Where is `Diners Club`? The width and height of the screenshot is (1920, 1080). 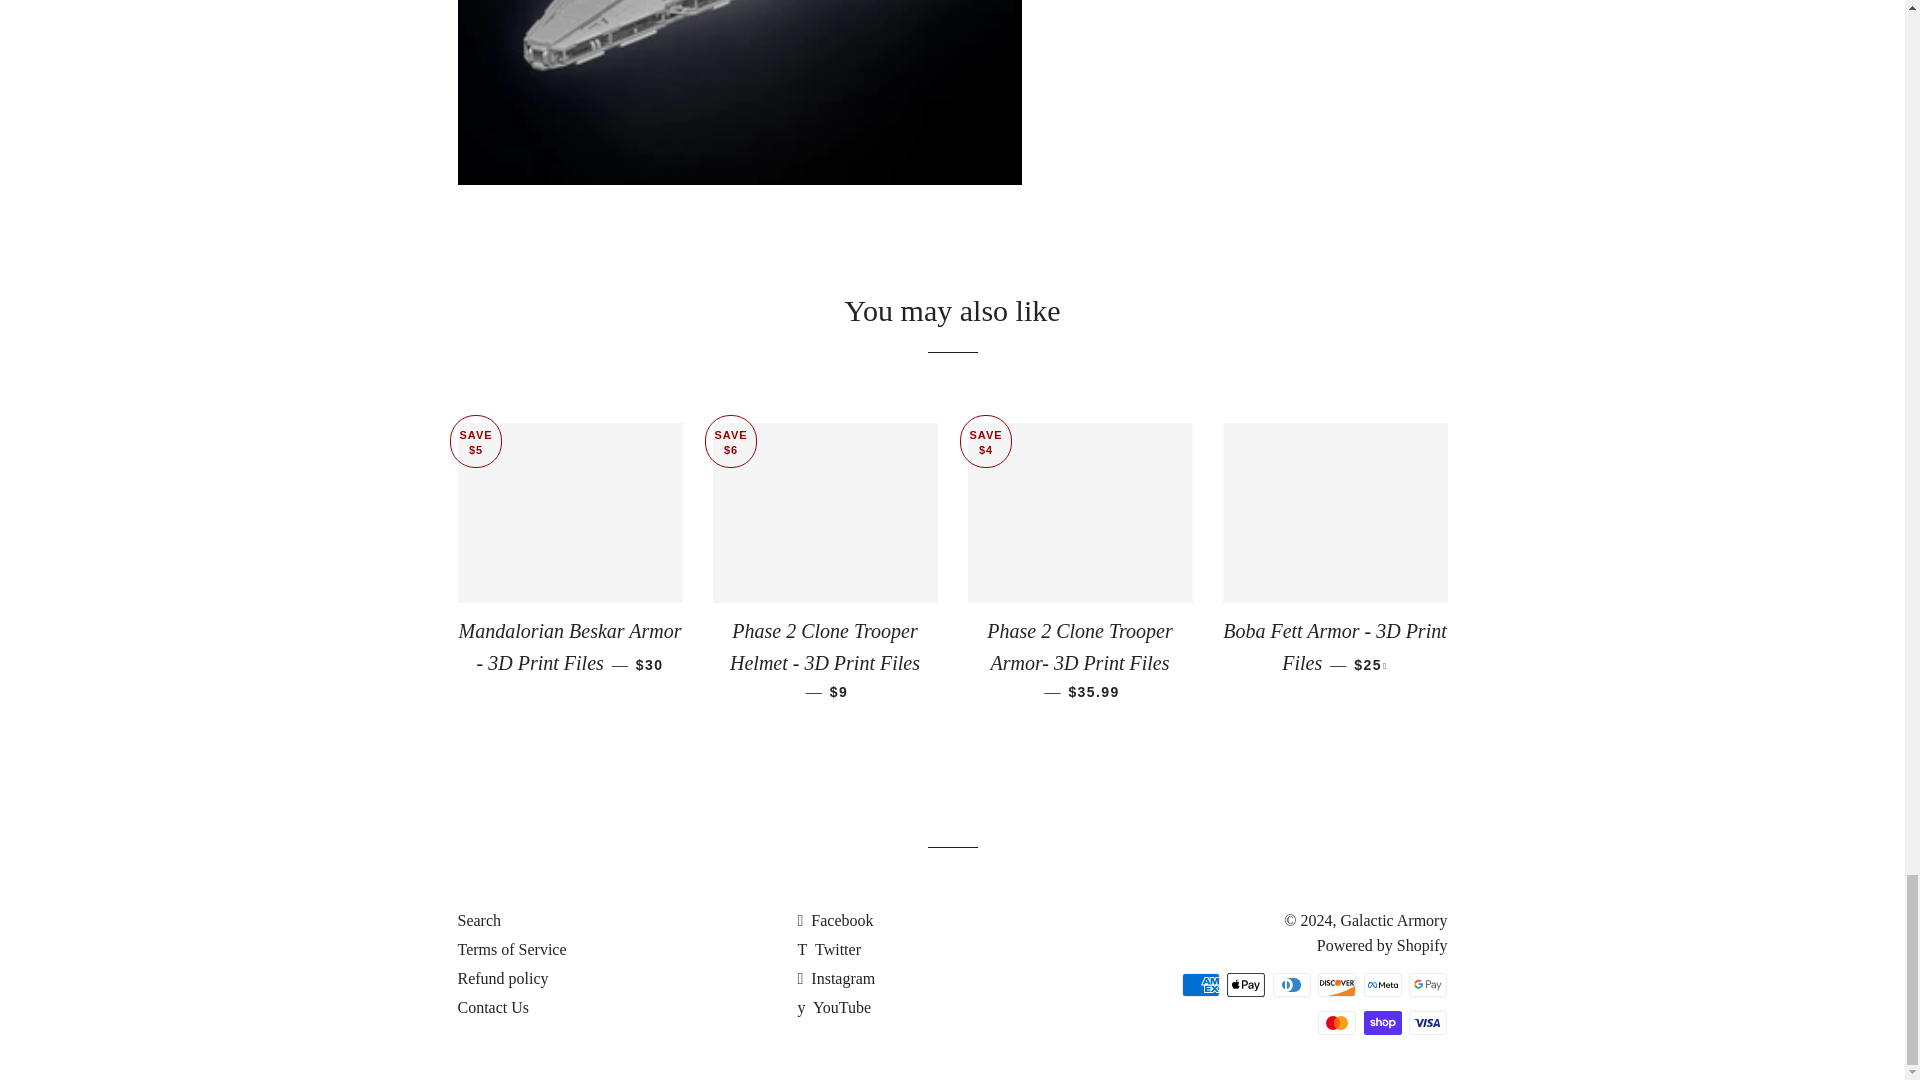 Diners Club is located at coordinates (1292, 984).